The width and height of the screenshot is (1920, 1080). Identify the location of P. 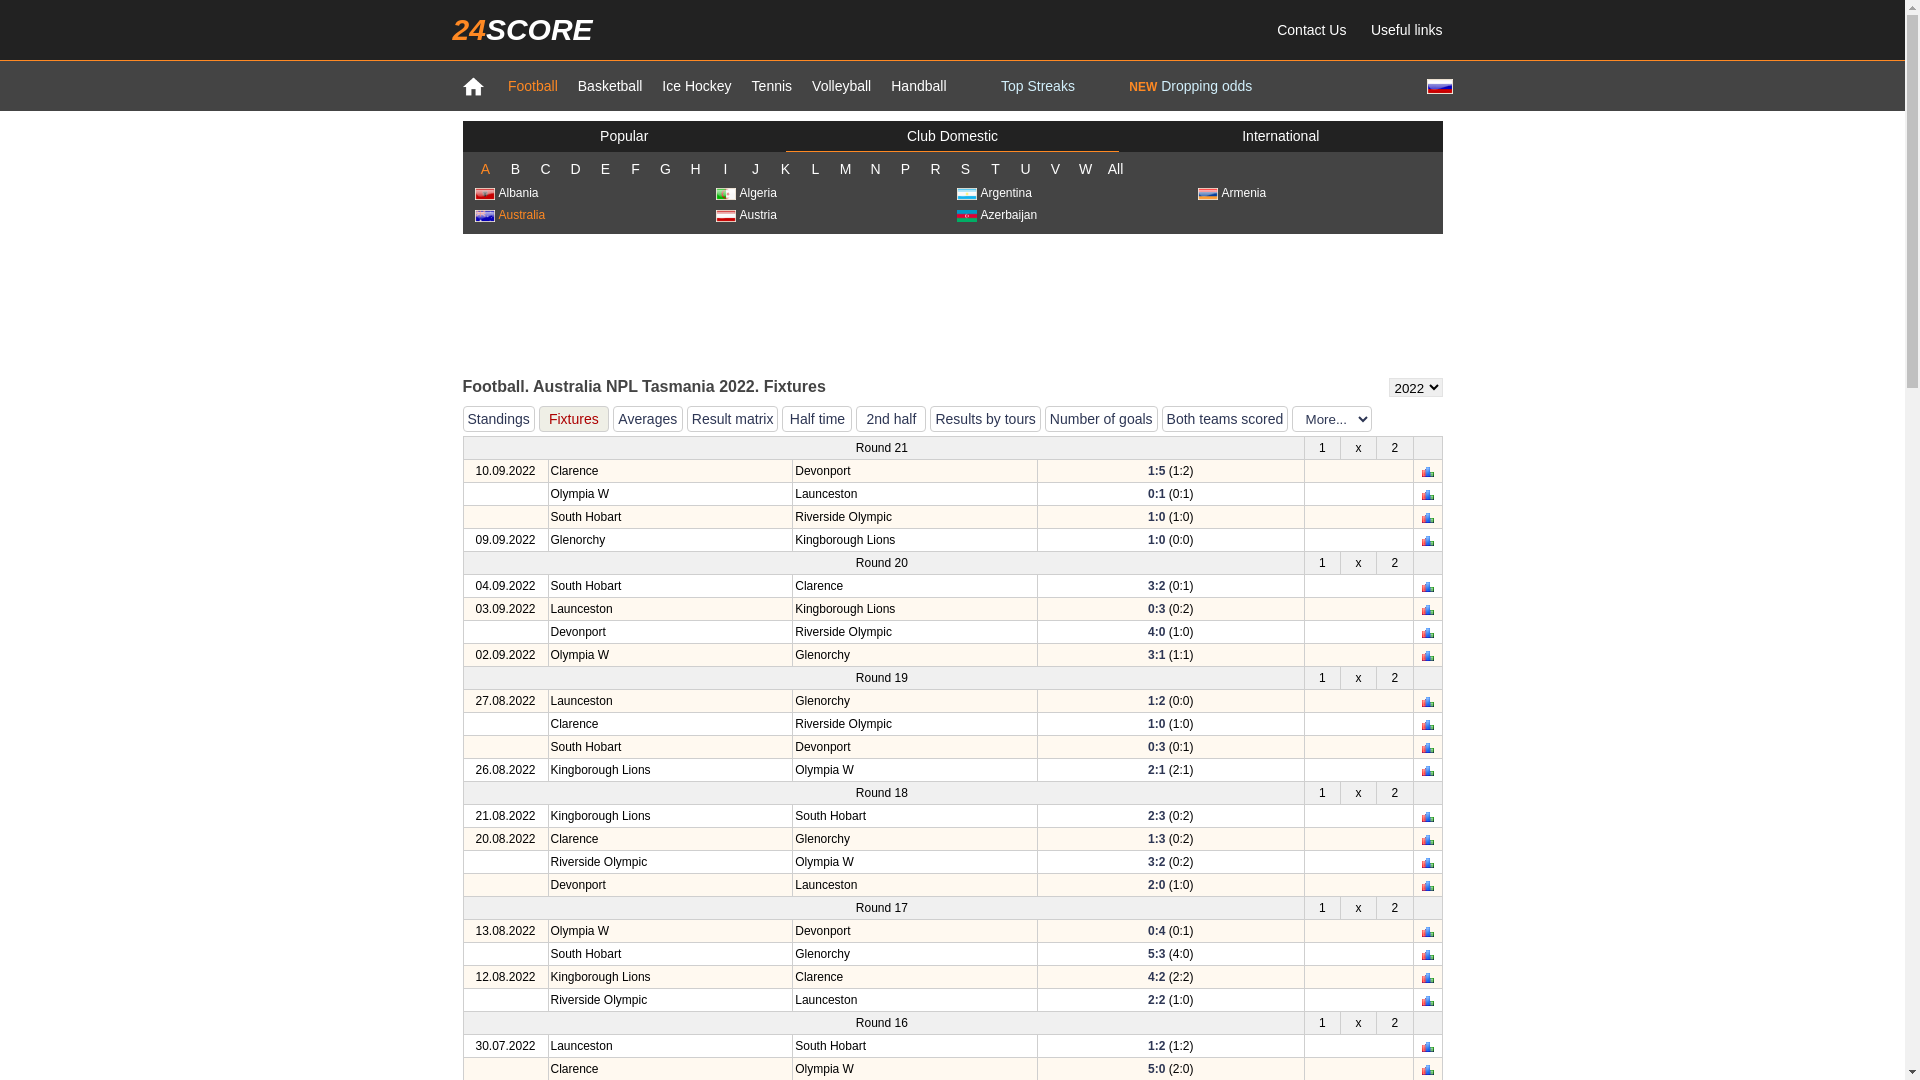
(905, 169).